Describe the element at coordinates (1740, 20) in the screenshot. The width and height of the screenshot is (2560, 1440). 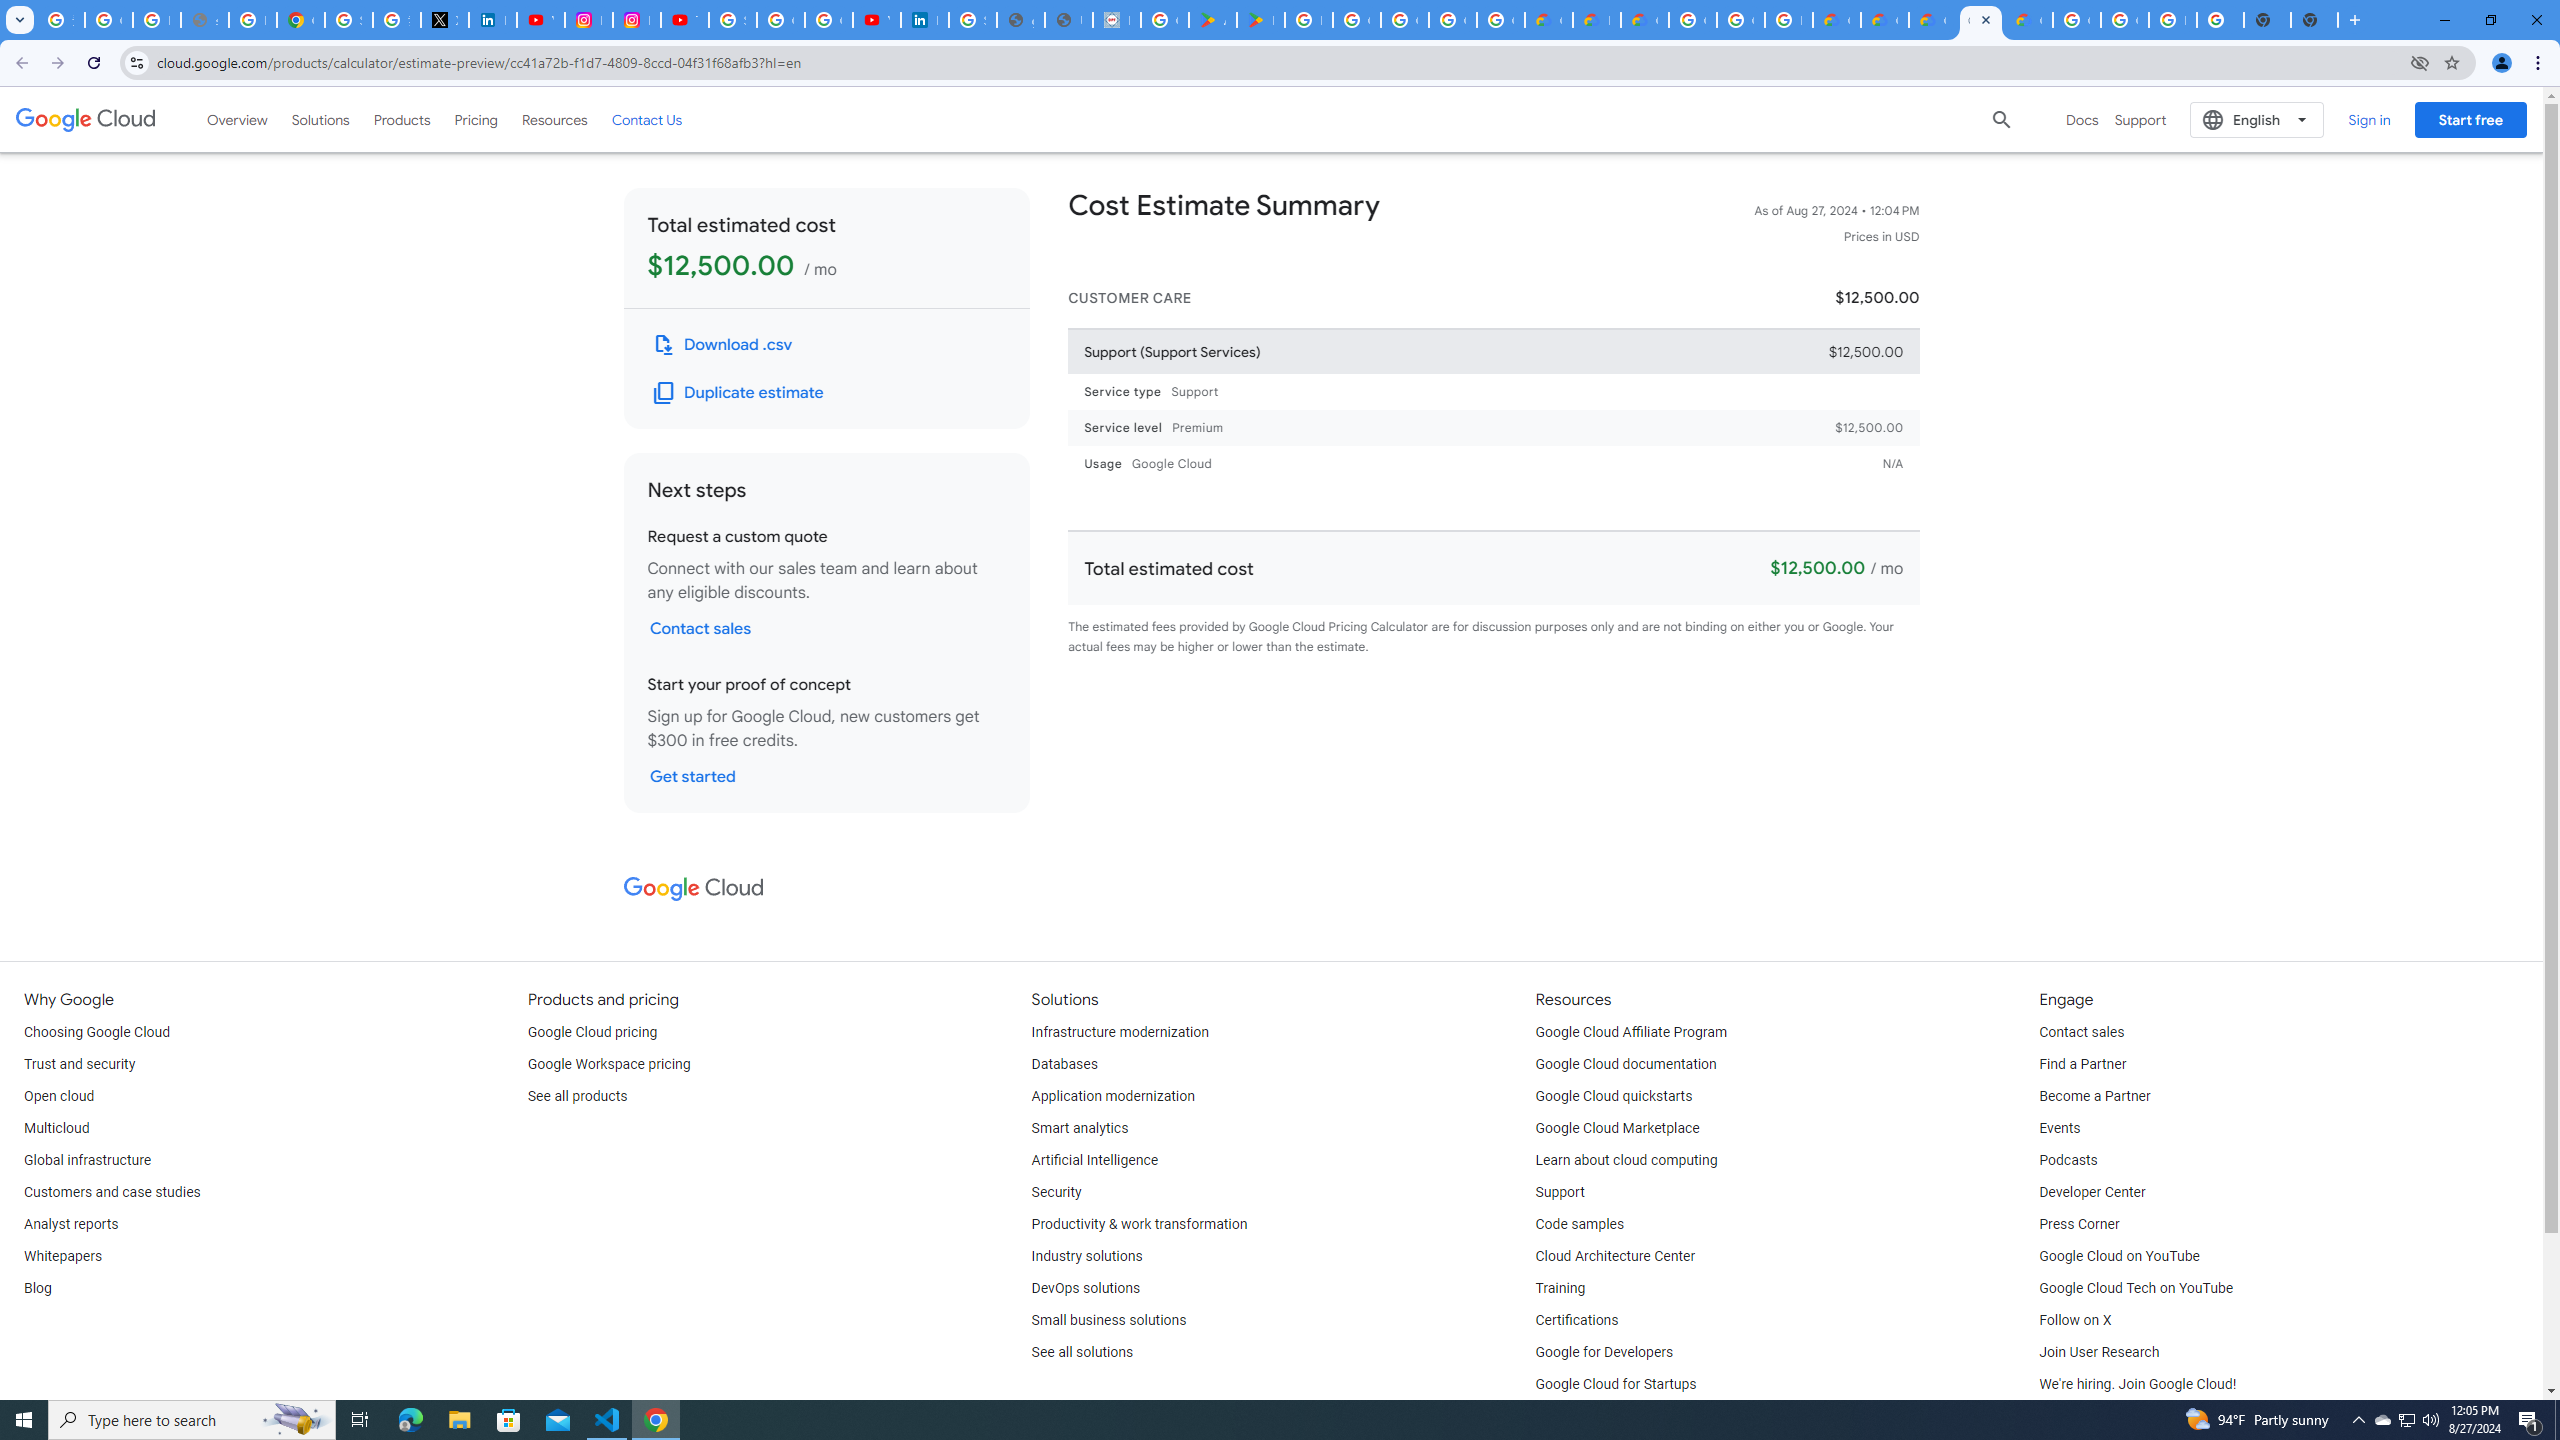
I see `Google Cloud Platform` at that location.